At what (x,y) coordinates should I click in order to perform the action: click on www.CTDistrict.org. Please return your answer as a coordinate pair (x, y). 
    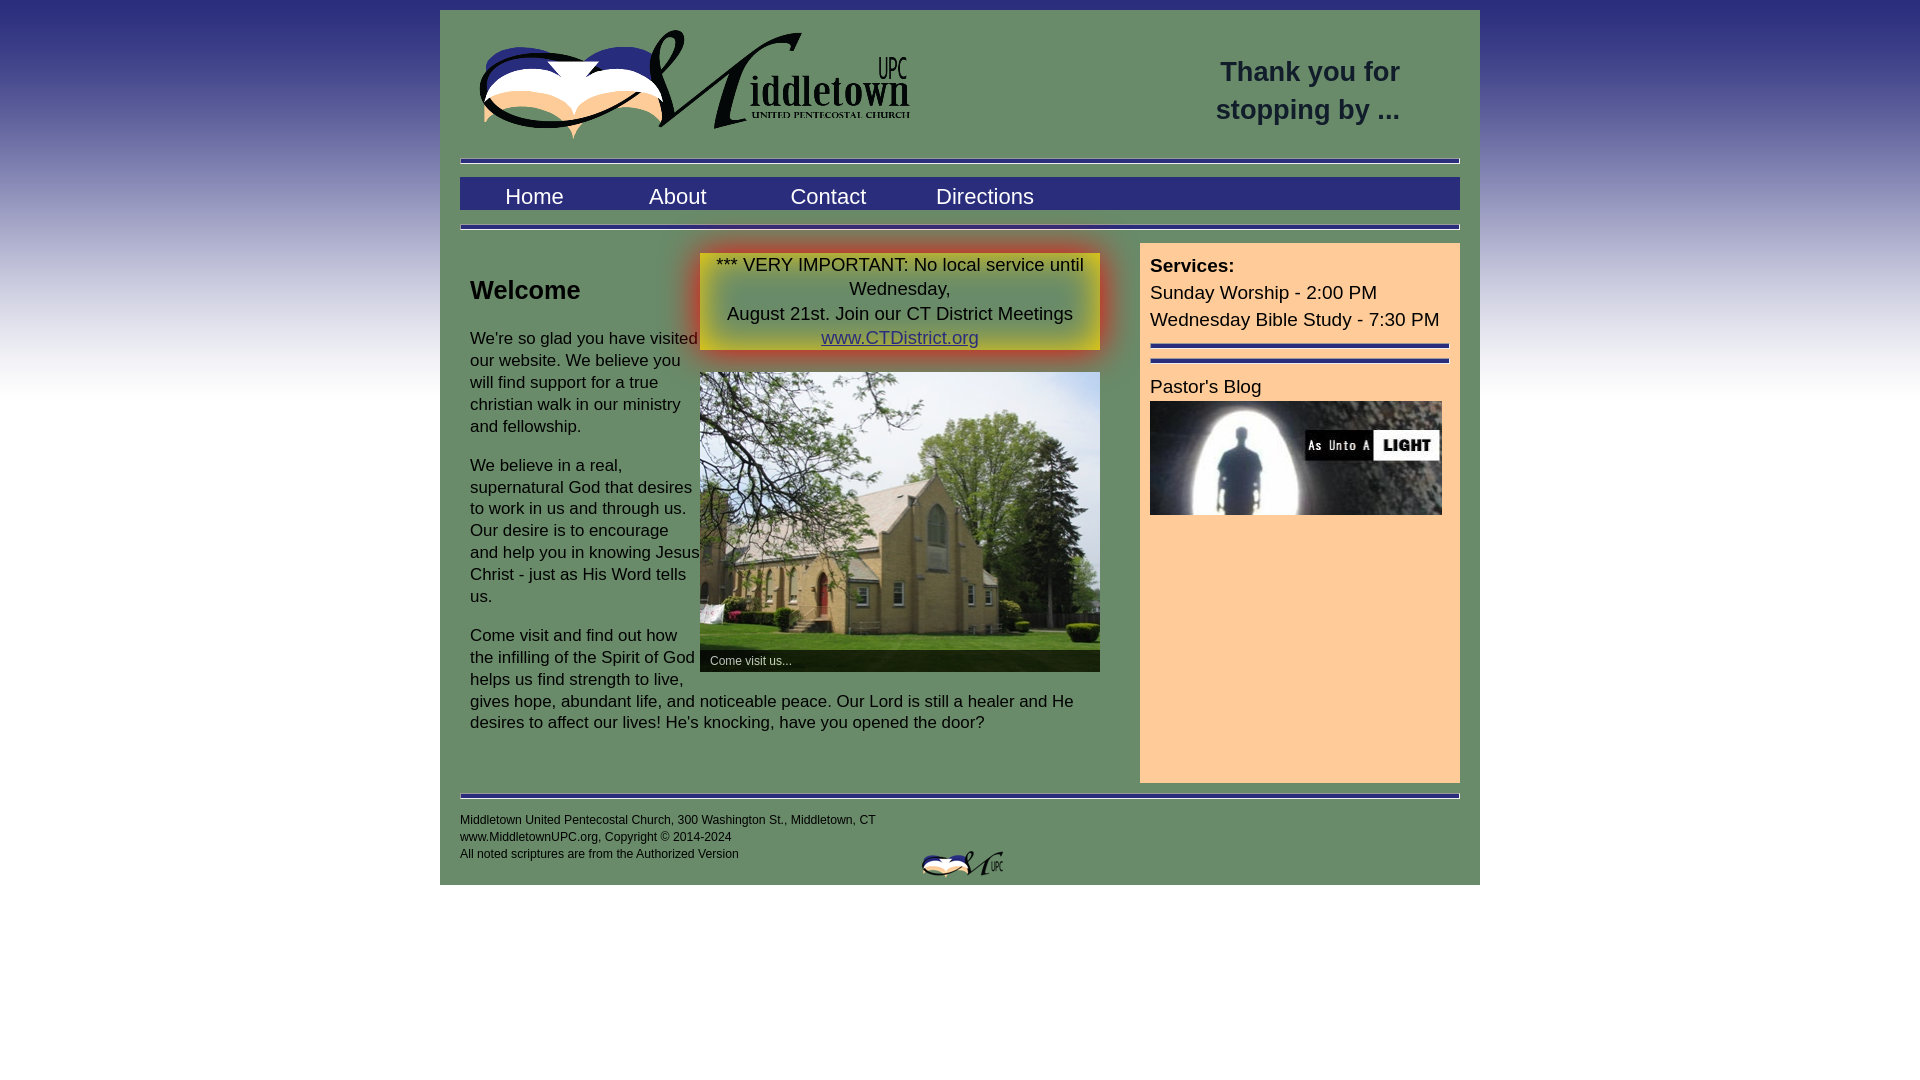
    Looking at the image, I should click on (914, 382).